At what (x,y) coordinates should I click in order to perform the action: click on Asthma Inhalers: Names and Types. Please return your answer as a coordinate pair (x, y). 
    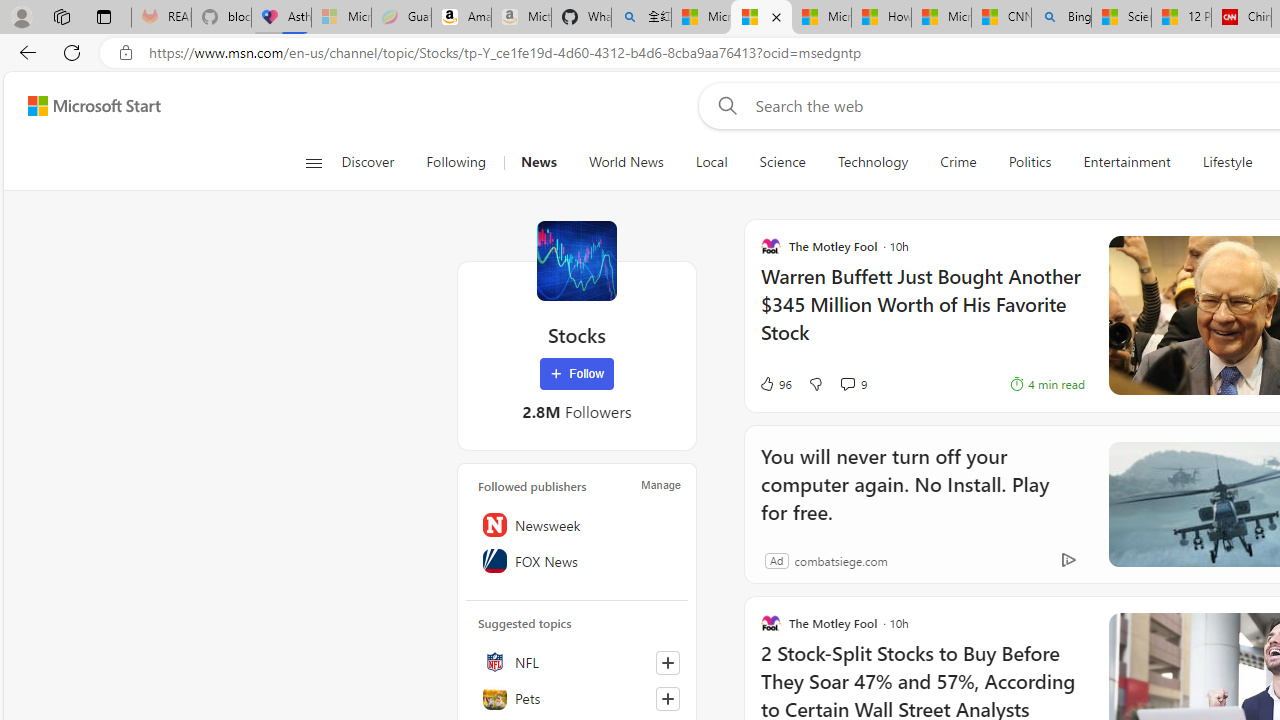
    Looking at the image, I should click on (282, 18).